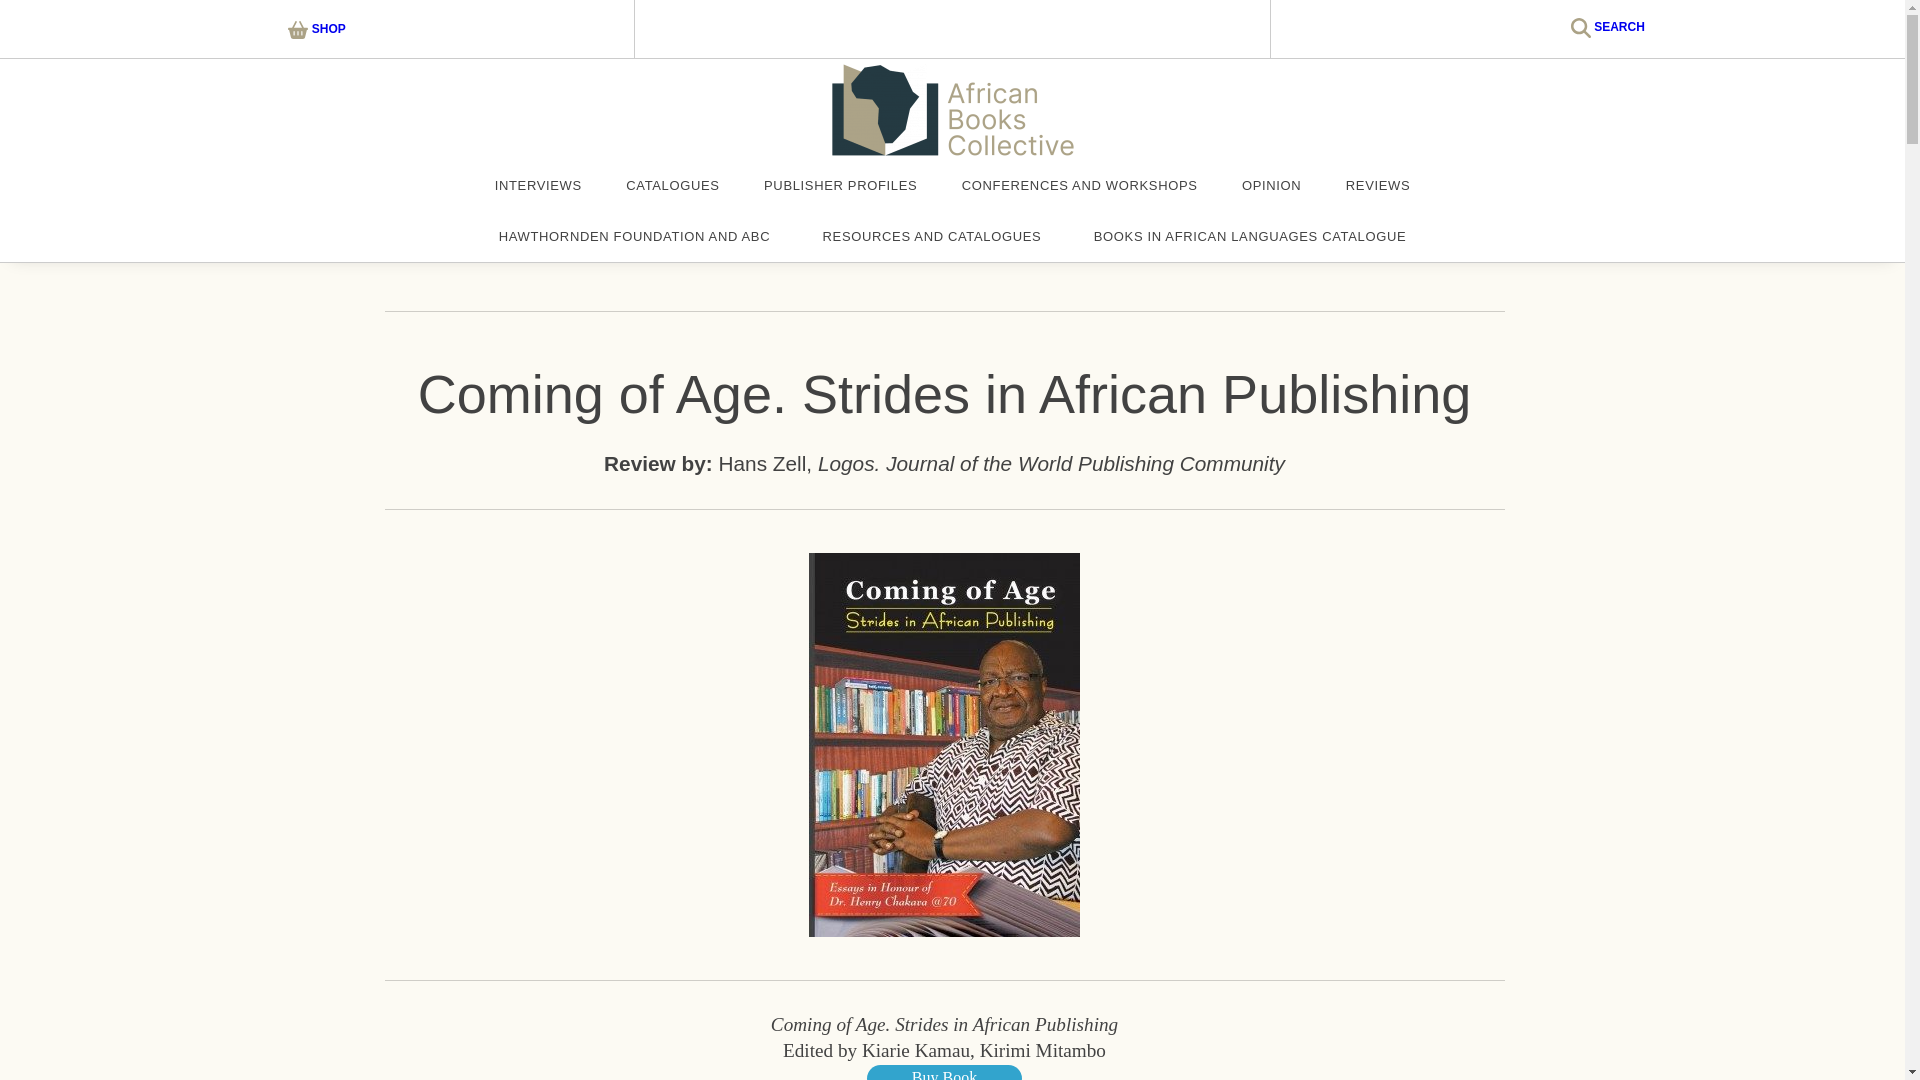 Image resolution: width=1920 pixels, height=1080 pixels. Describe the element at coordinates (316, 28) in the screenshot. I see `SHOP` at that location.